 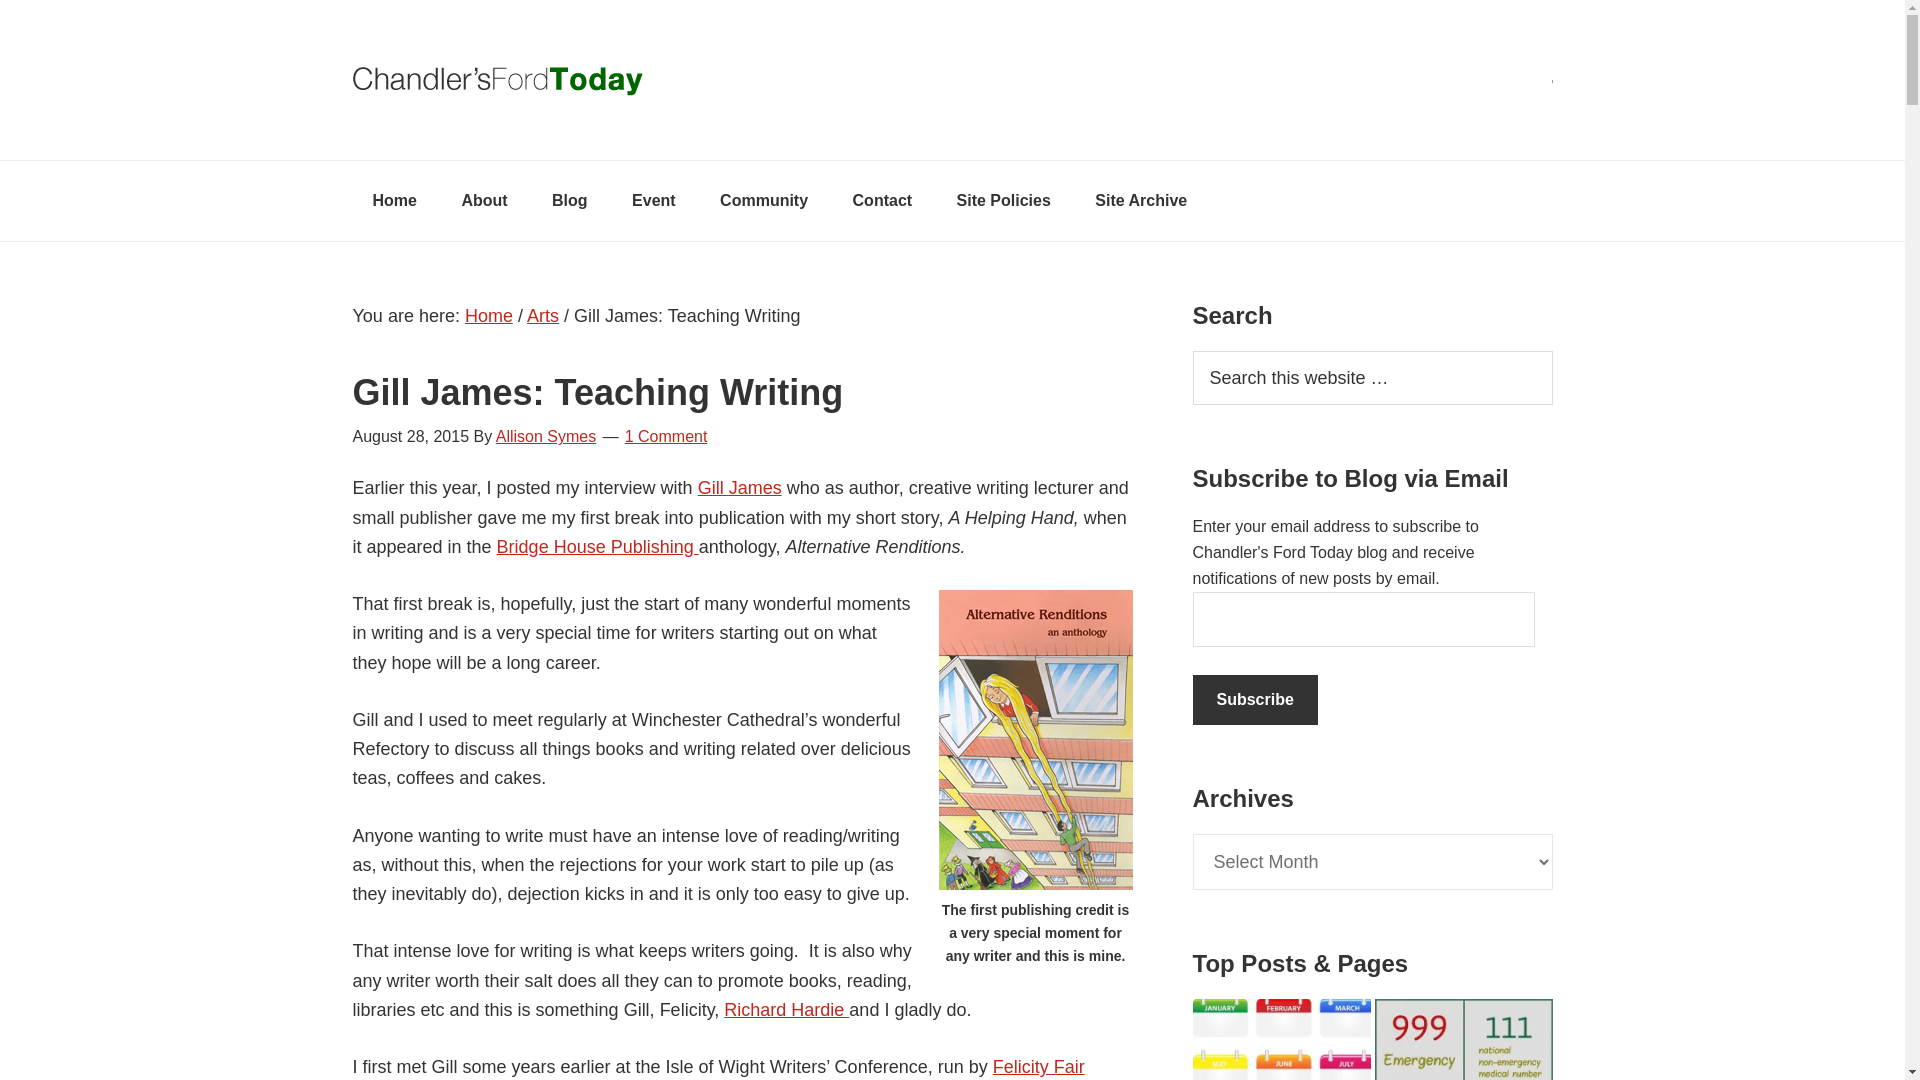 I want to click on Bridge House Publishing, so click(x=598, y=546).